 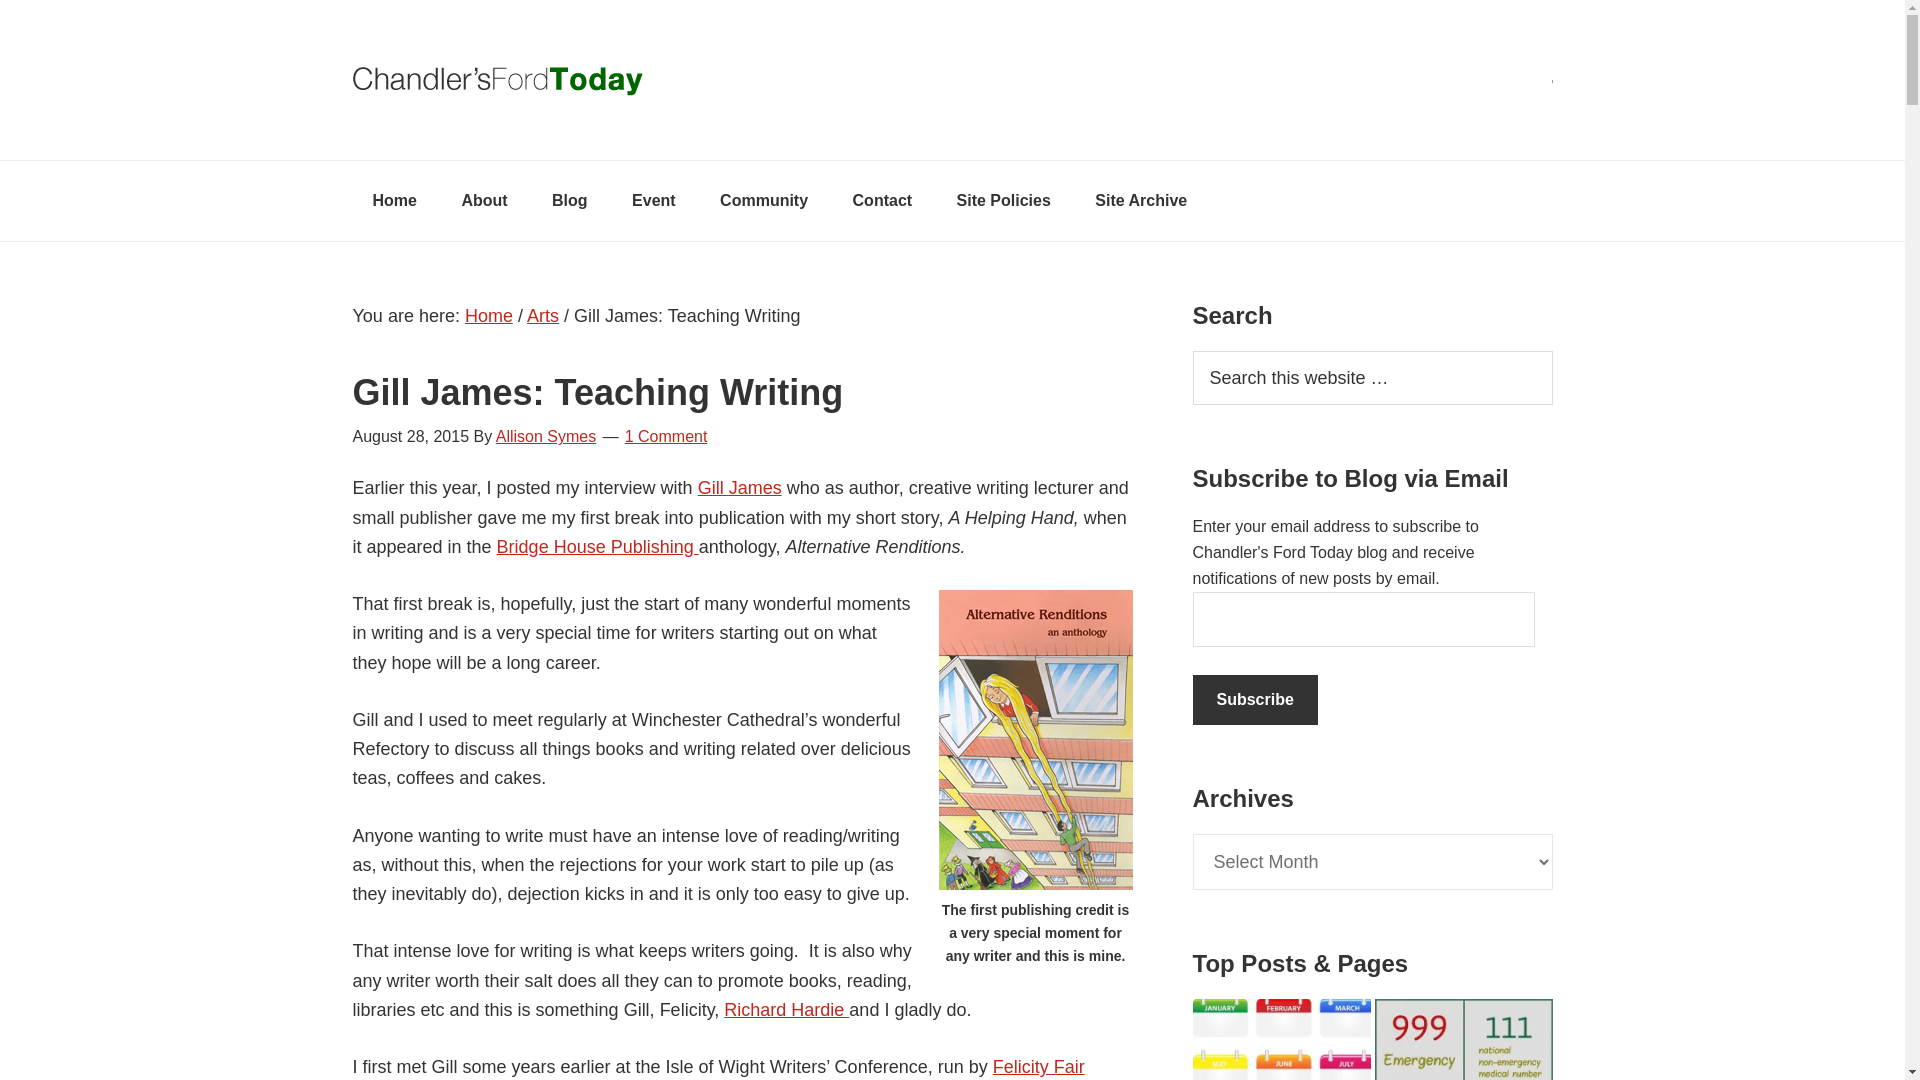 I want to click on Bridge House Publishing, so click(x=598, y=546).